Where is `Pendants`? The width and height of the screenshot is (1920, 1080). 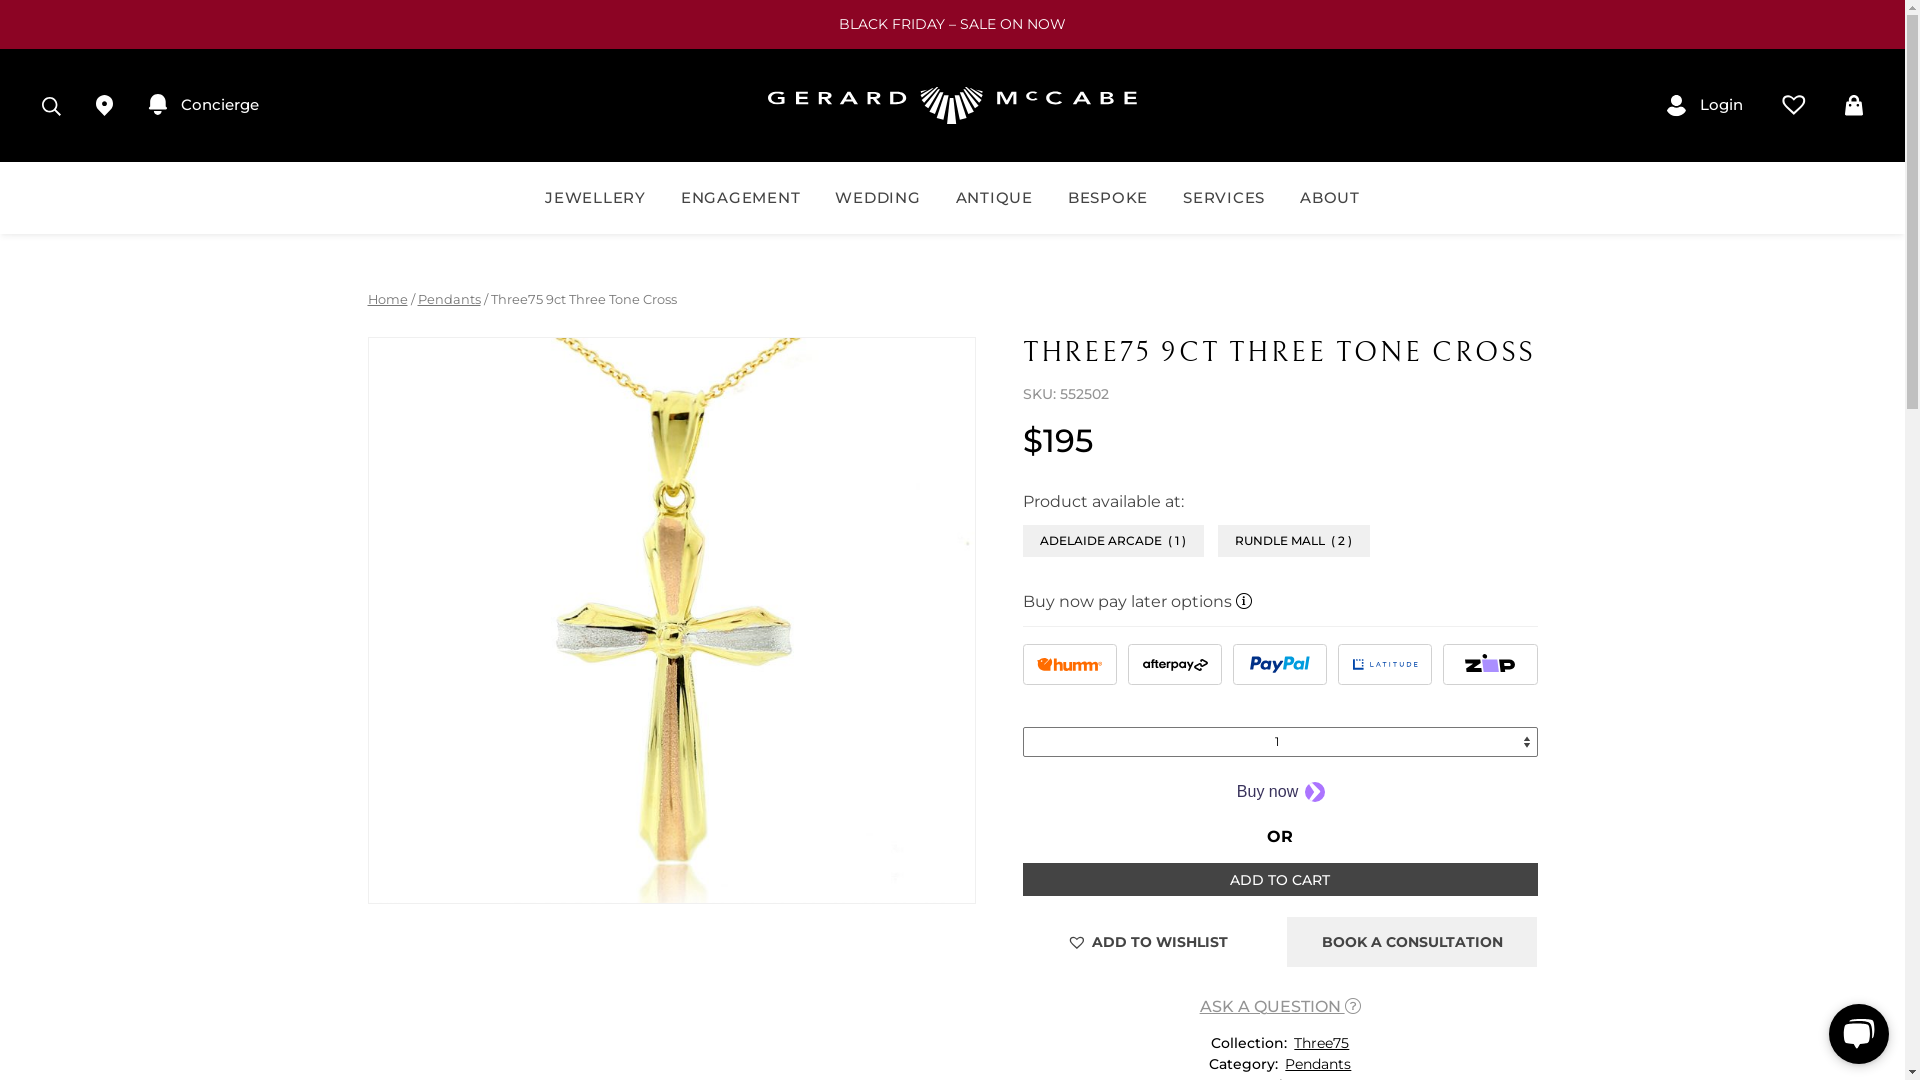
Pendants is located at coordinates (450, 300).